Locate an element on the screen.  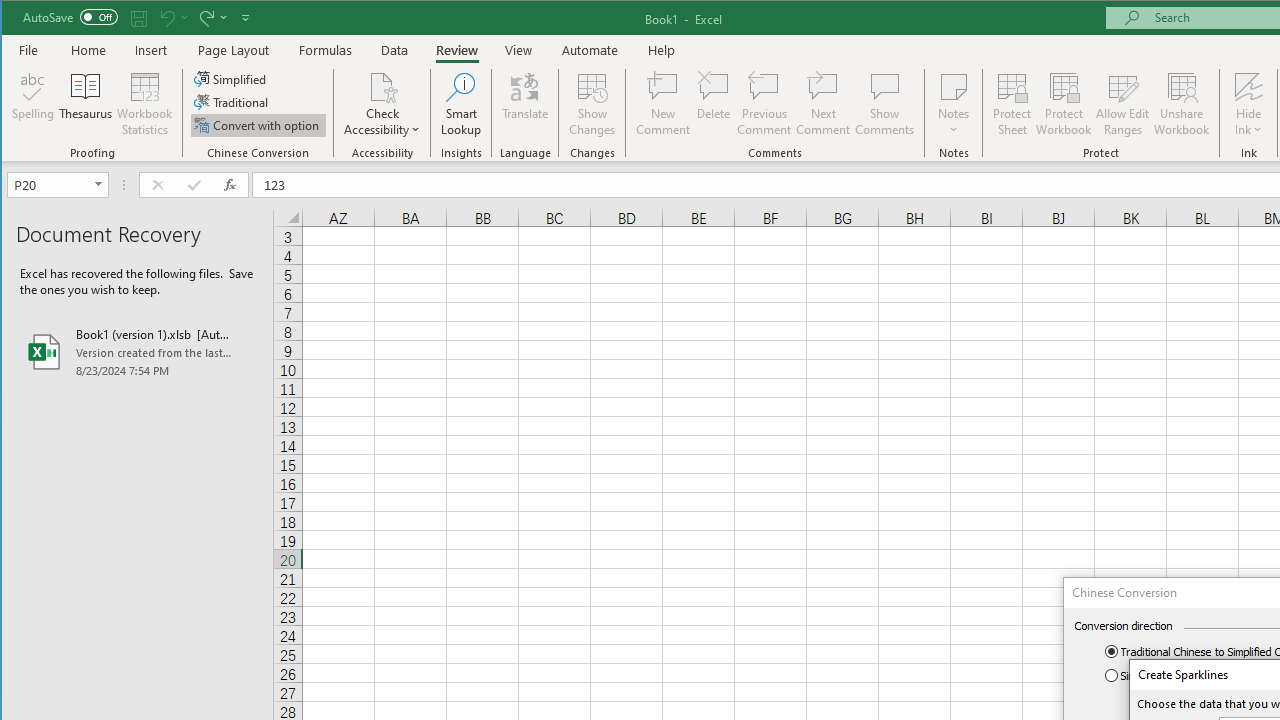
Convert with option is located at coordinates (258, 124).